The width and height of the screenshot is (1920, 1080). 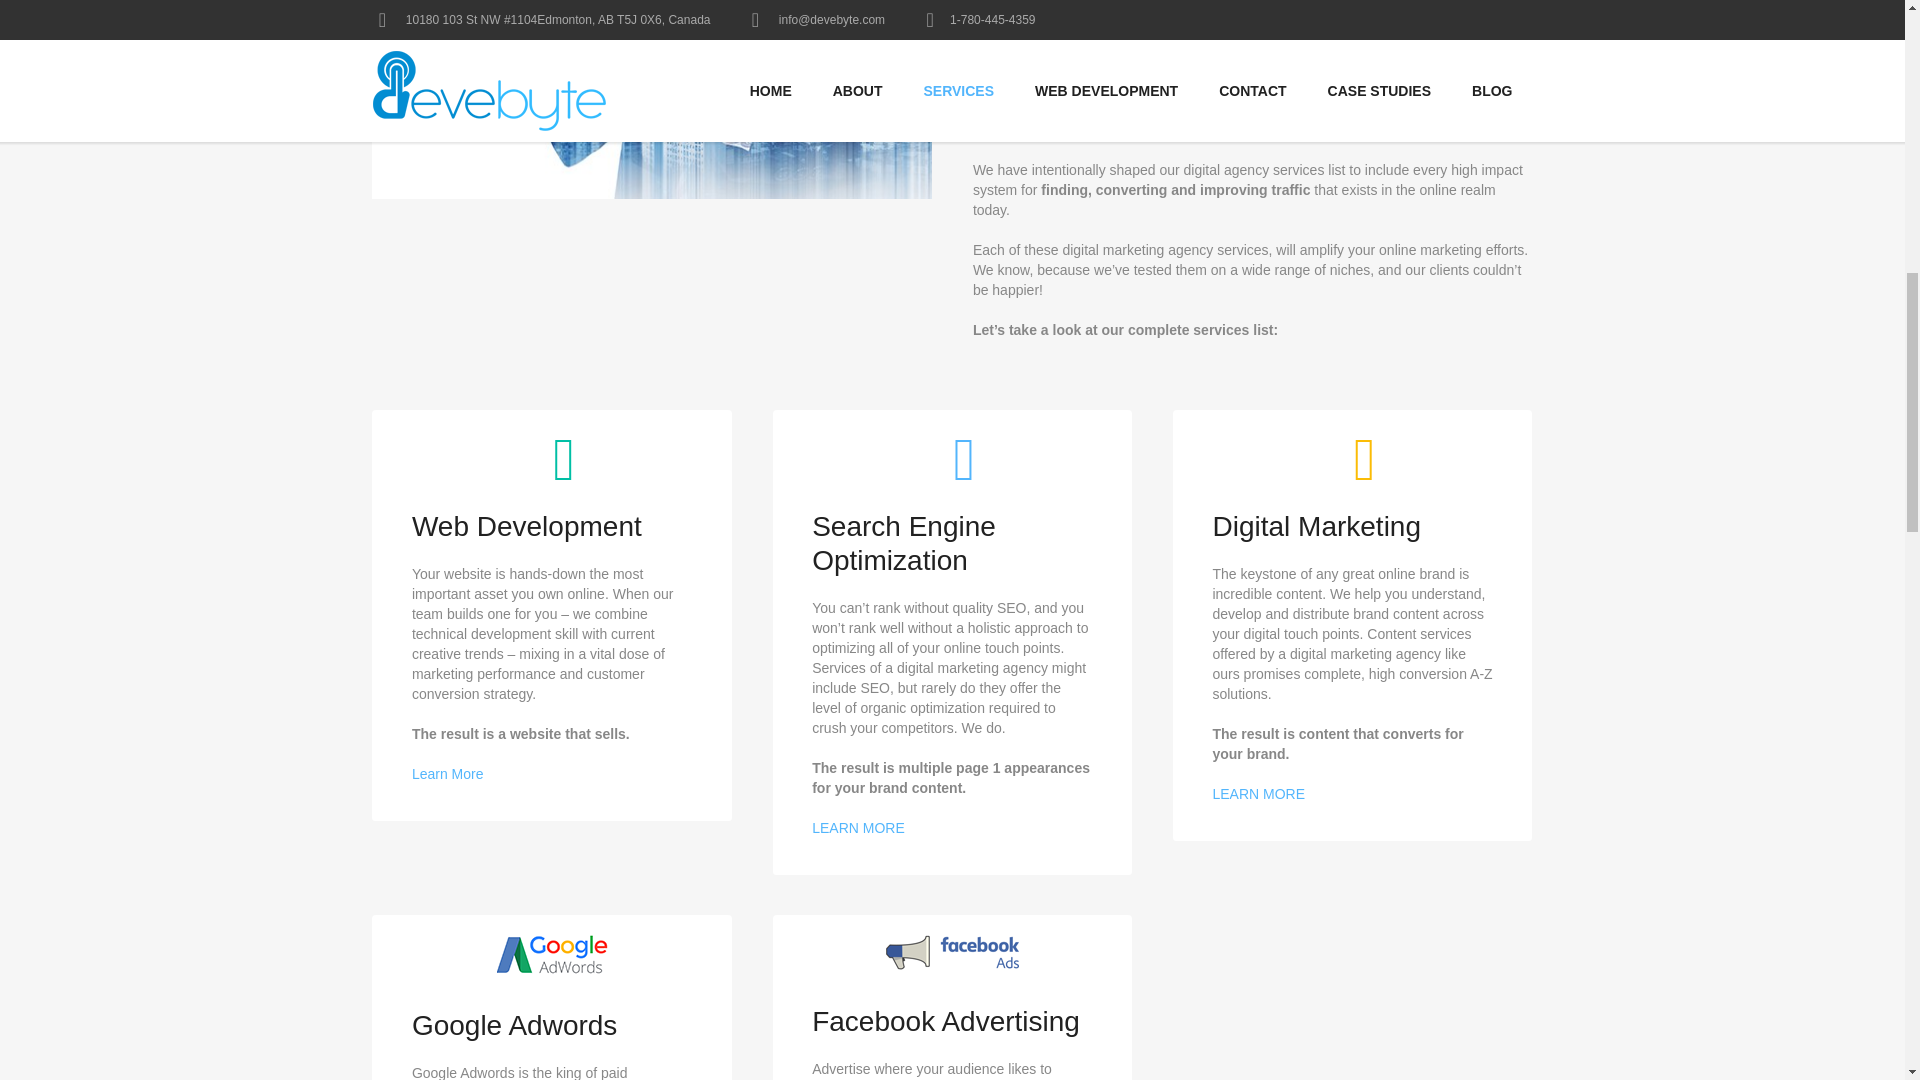 What do you see at coordinates (858, 827) in the screenshot?
I see `LEARN MORE` at bounding box center [858, 827].